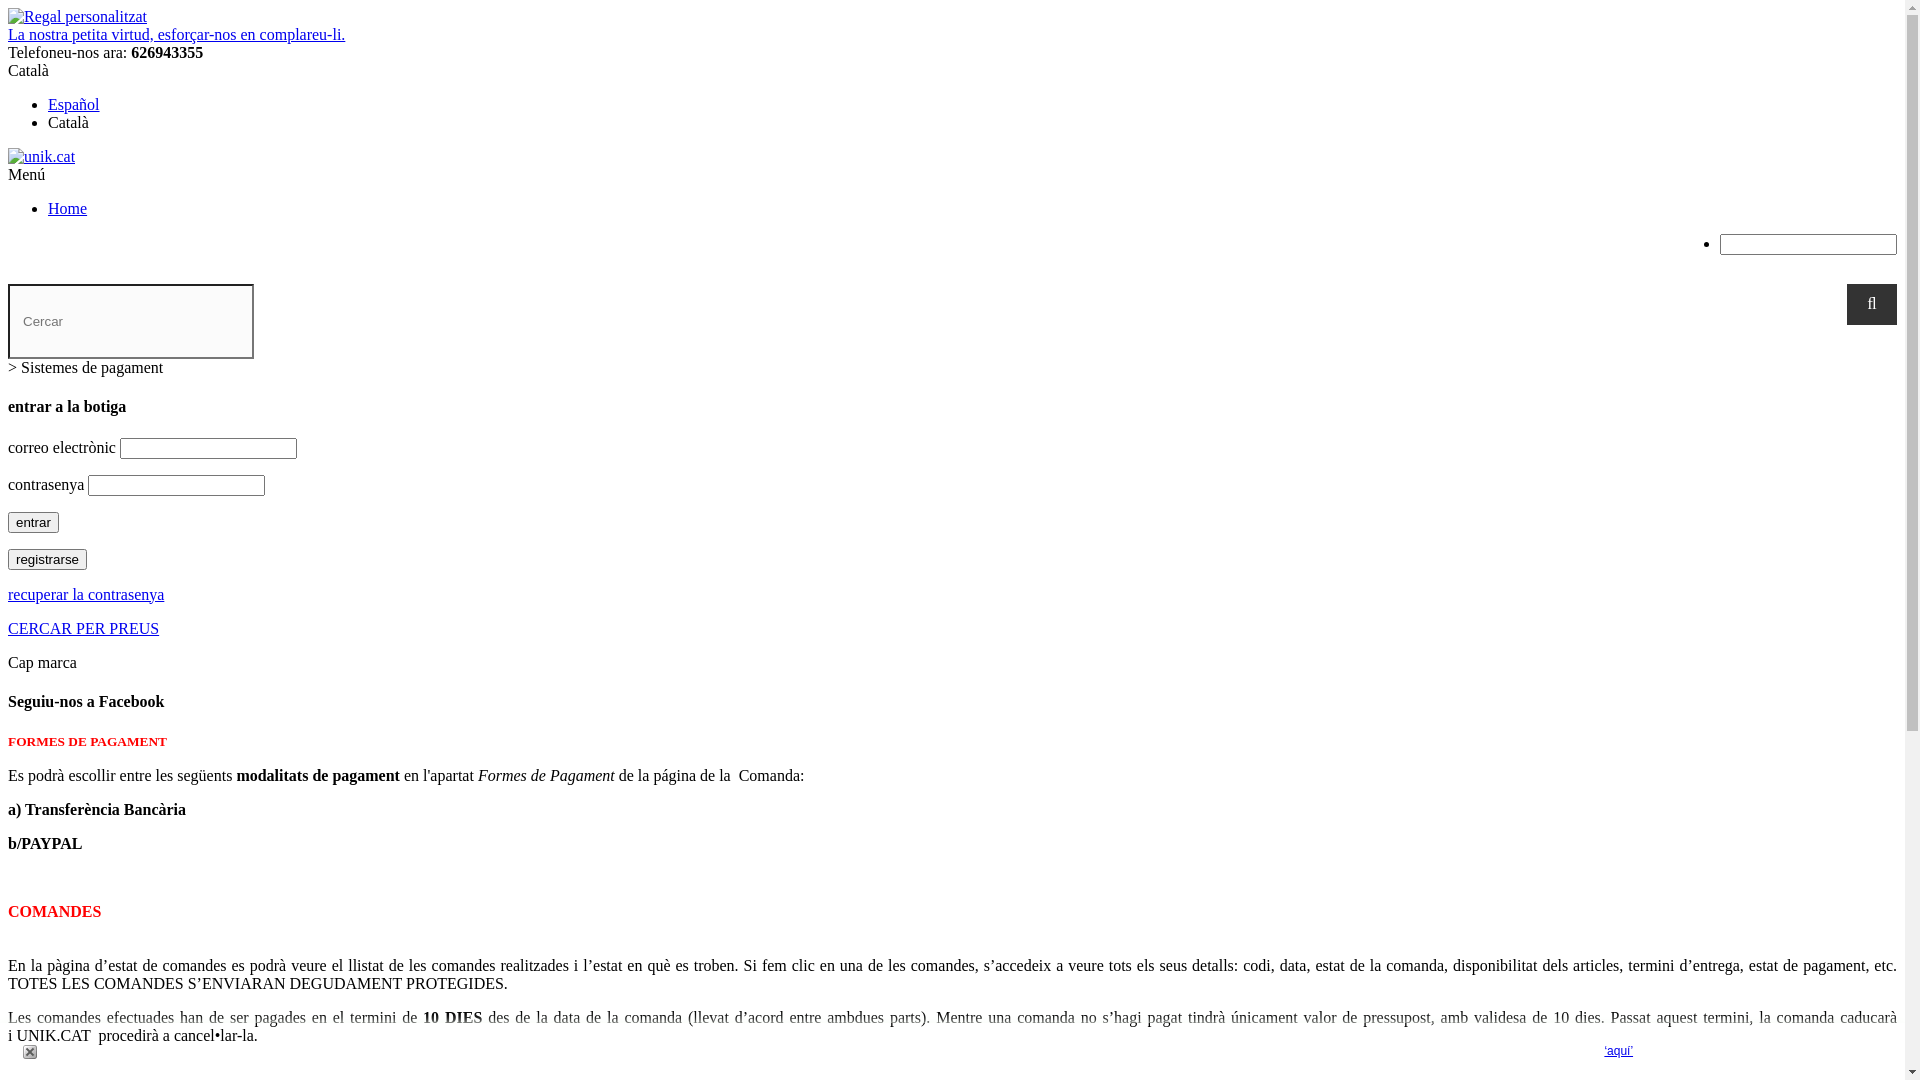 This screenshot has width=1920, height=1080. Describe the element at coordinates (30, 1052) in the screenshot. I see `Close` at that location.